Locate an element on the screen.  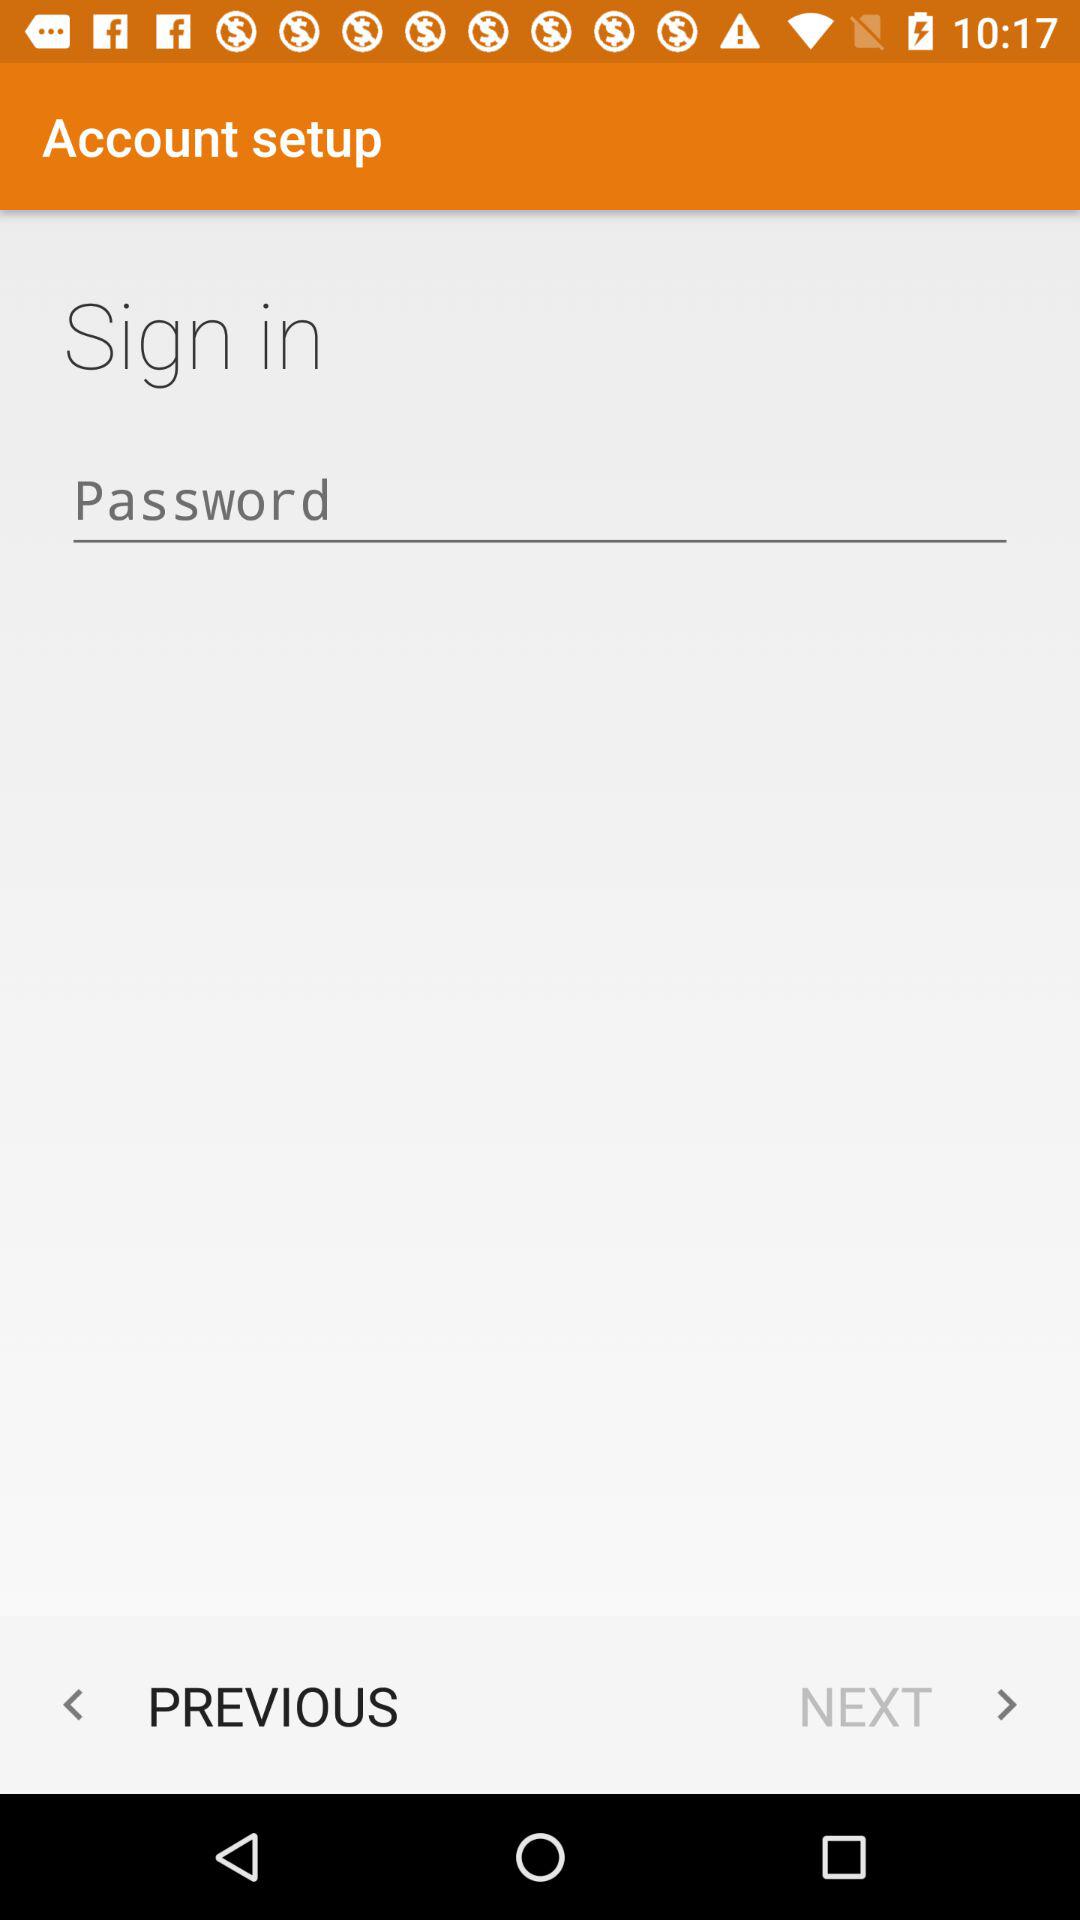
open item next to next icon is located at coordinates (220, 1704).